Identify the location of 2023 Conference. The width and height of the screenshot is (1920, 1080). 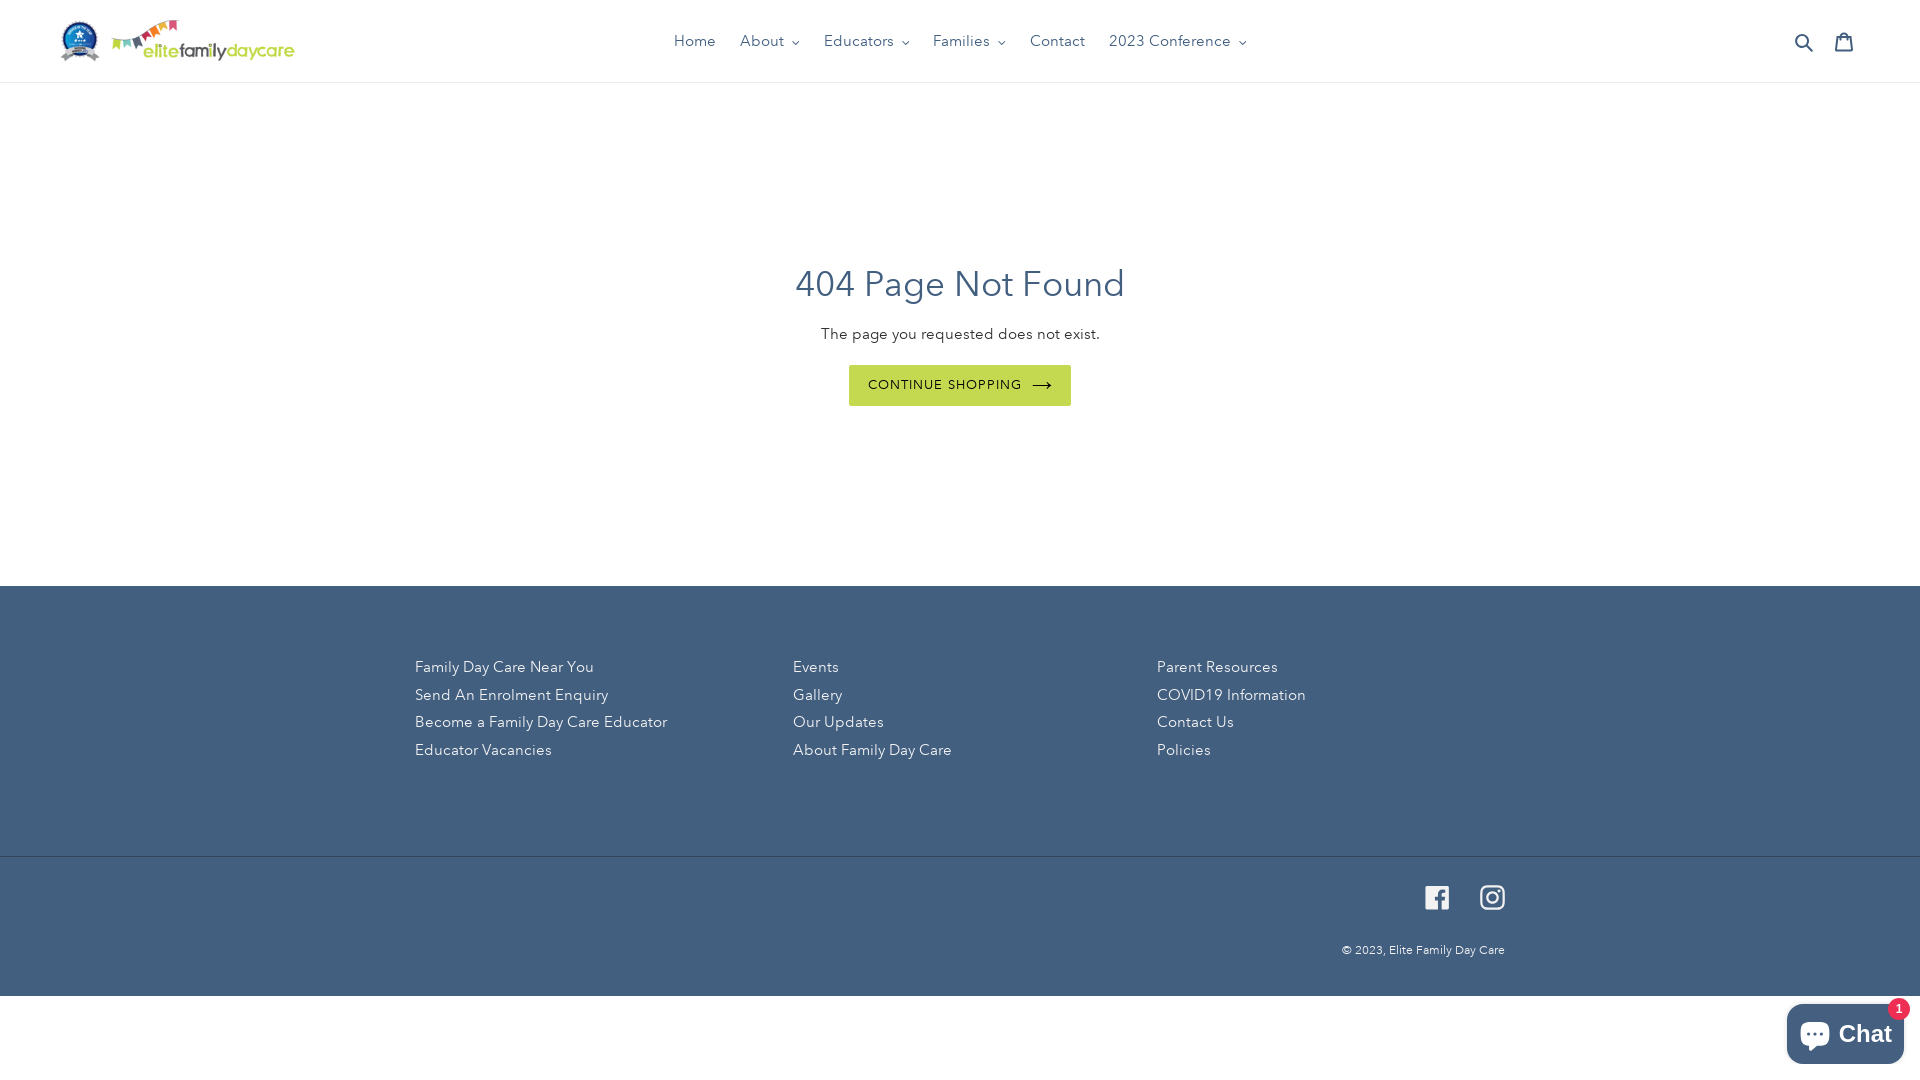
(1177, 42).